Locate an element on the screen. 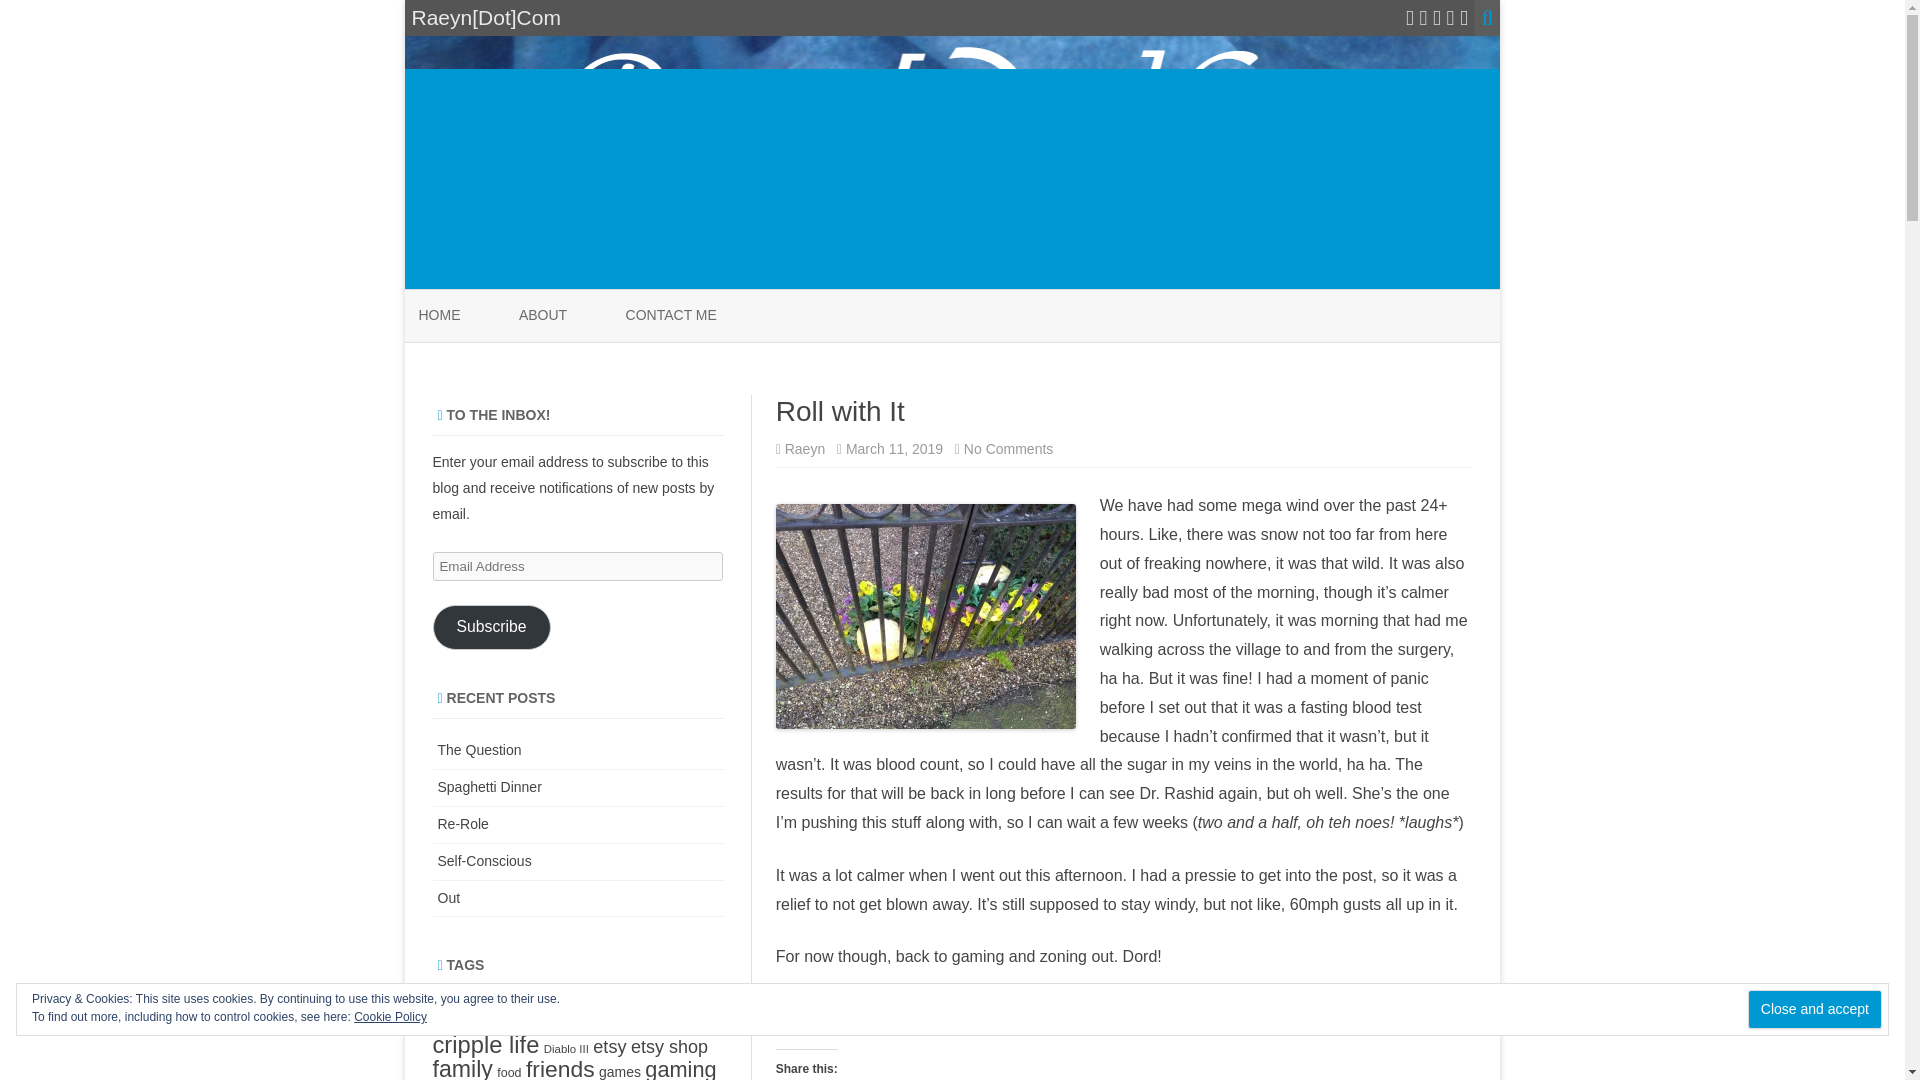 This screenshot has width=1920, height=1080. Raeyn is located at coordinates (1008, 448).